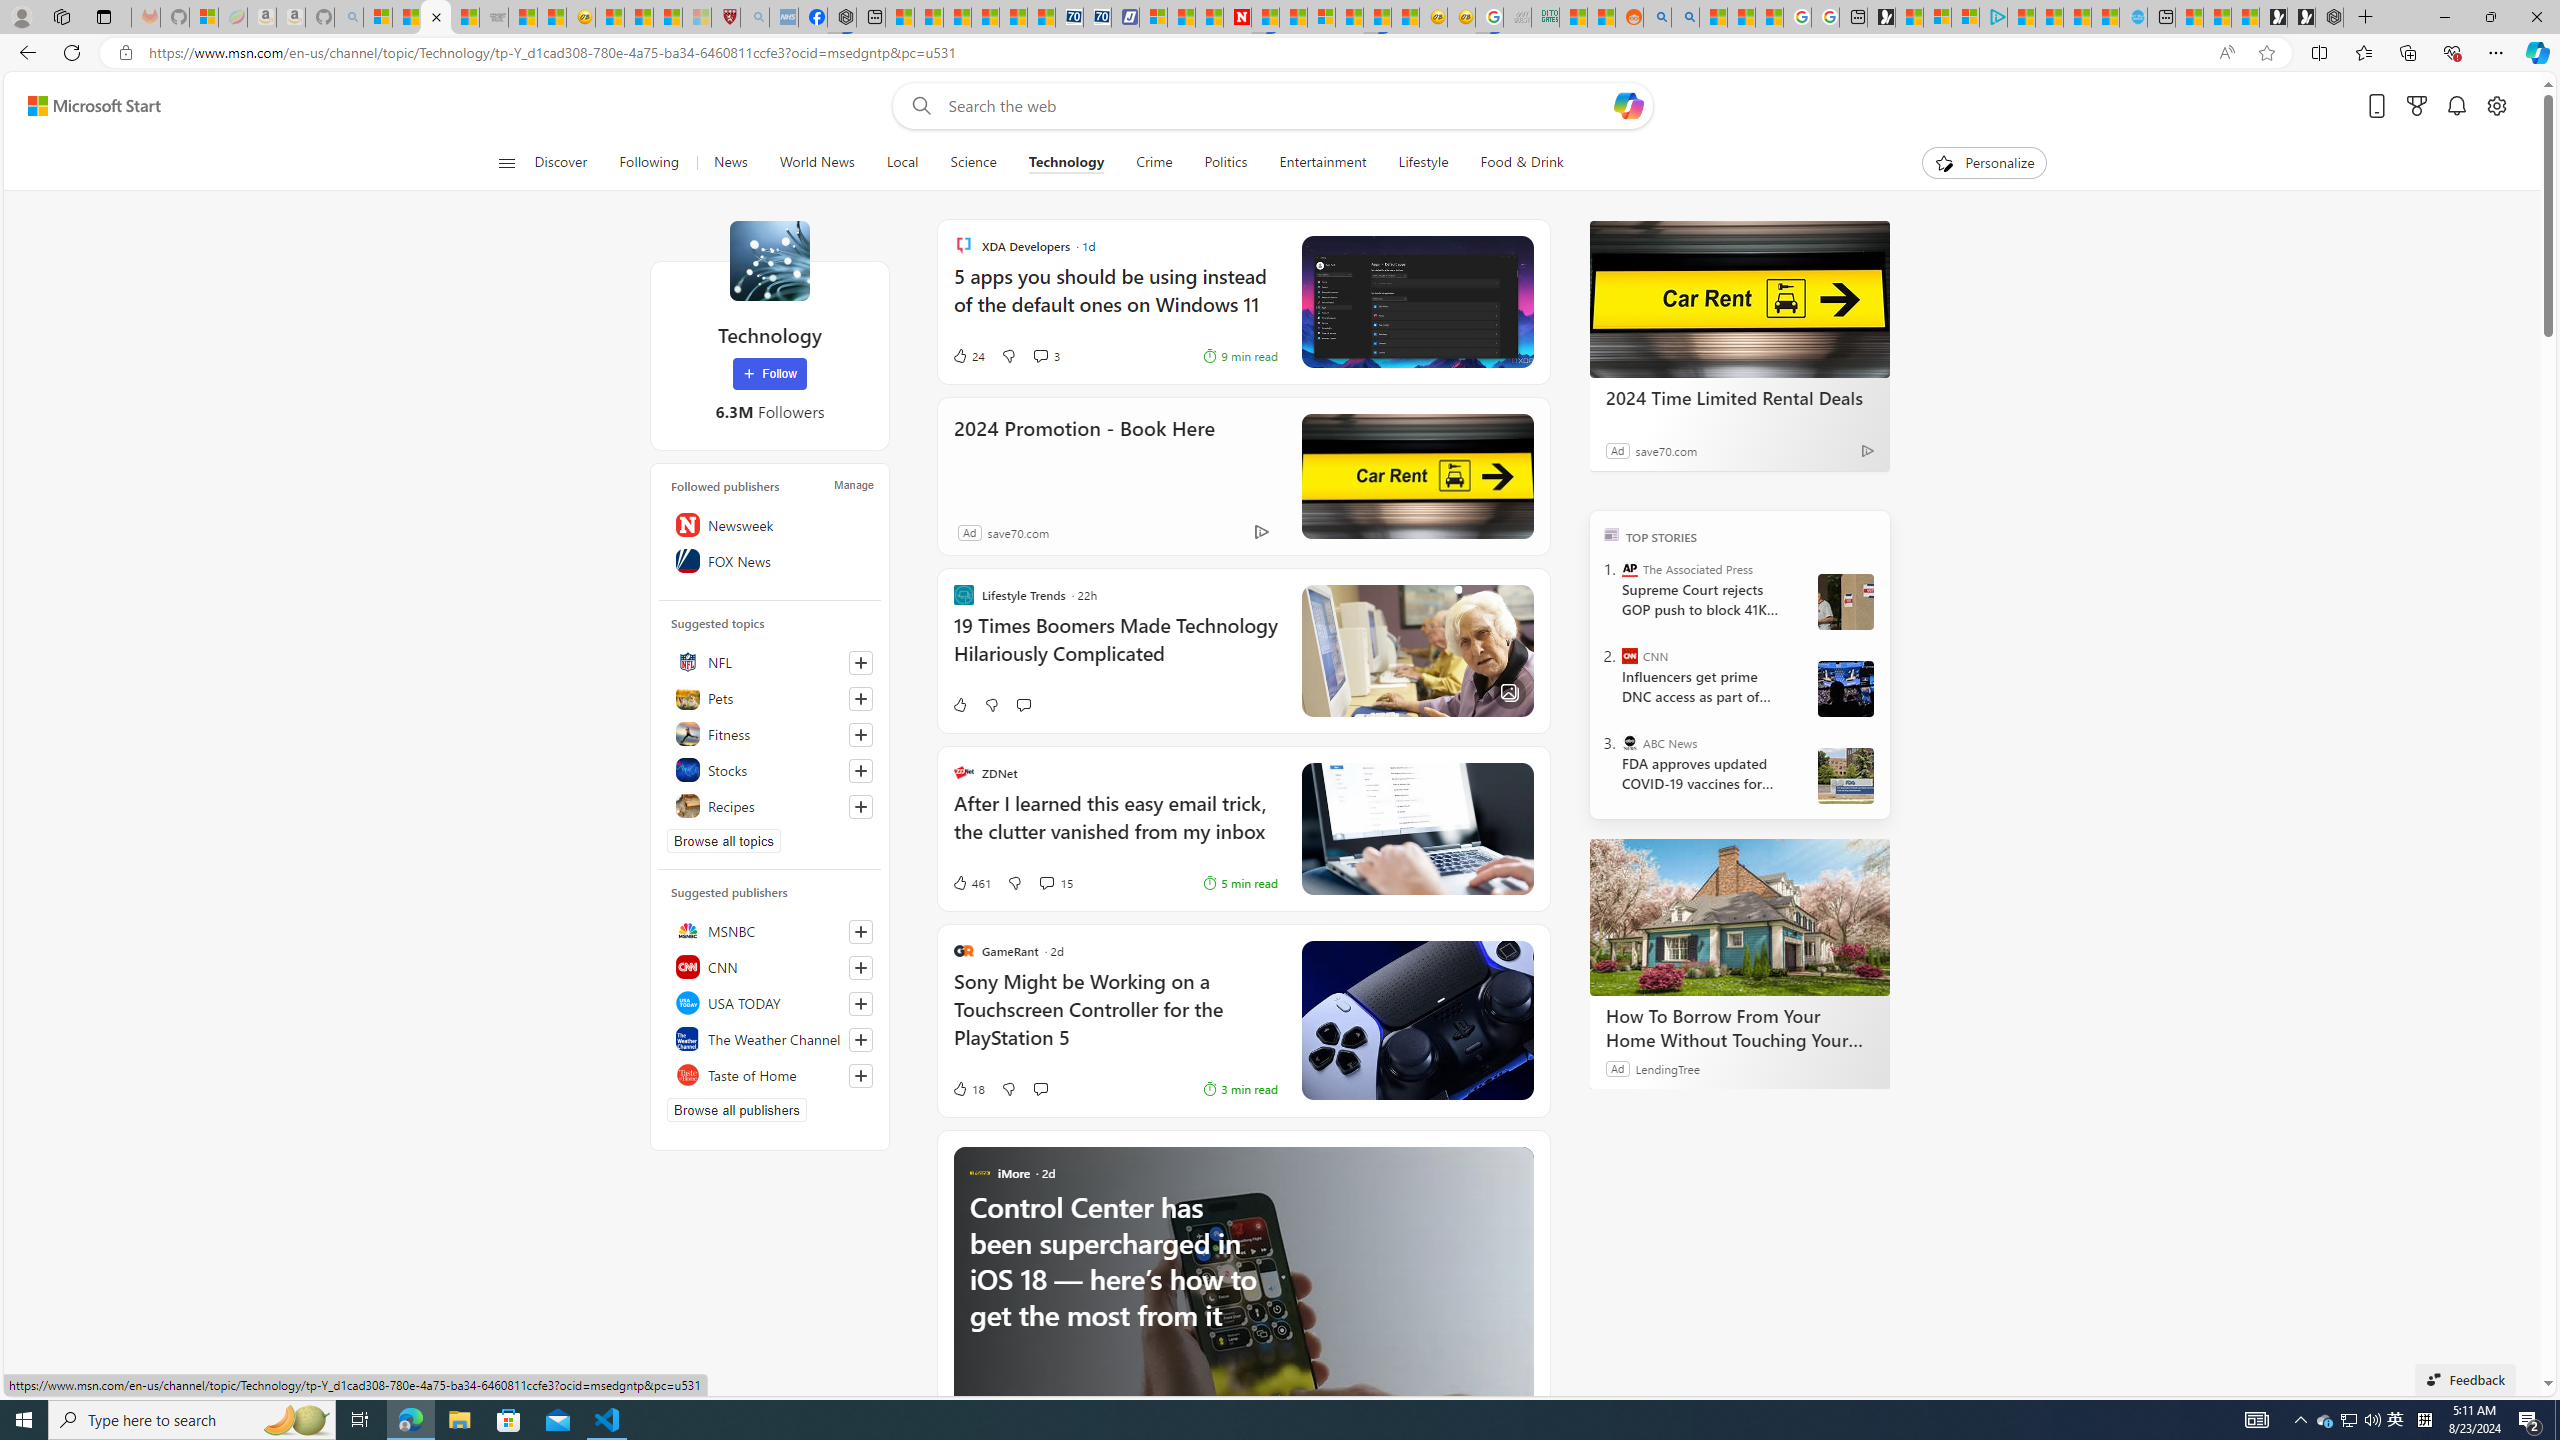 This screenshot has width=2560, height=1440. Describe the element at coordinates (861, 806) in the screenshot. I see `Follow this topic` at that location.